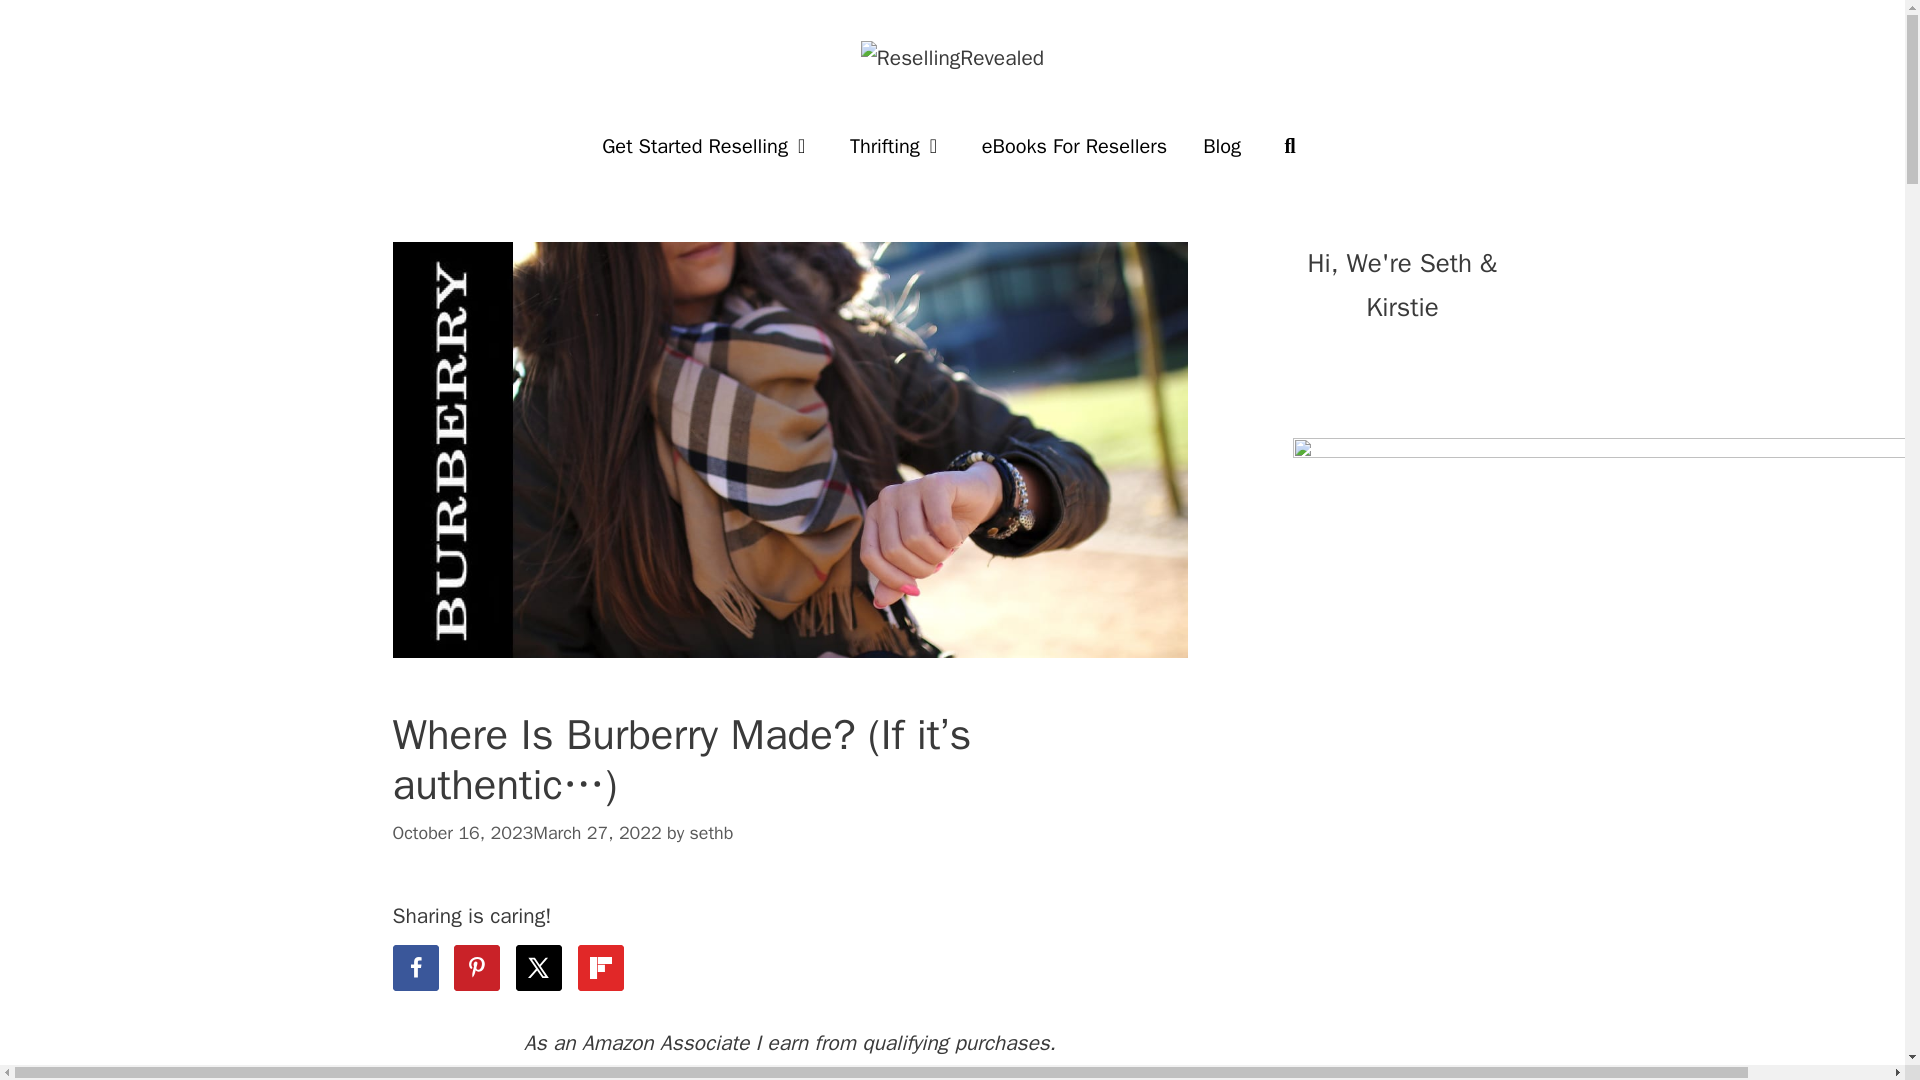 Image resolution: width=1920 pixels, height=1080 pixels. I want to click on eBooks For Resellers, so click(1074, 146).